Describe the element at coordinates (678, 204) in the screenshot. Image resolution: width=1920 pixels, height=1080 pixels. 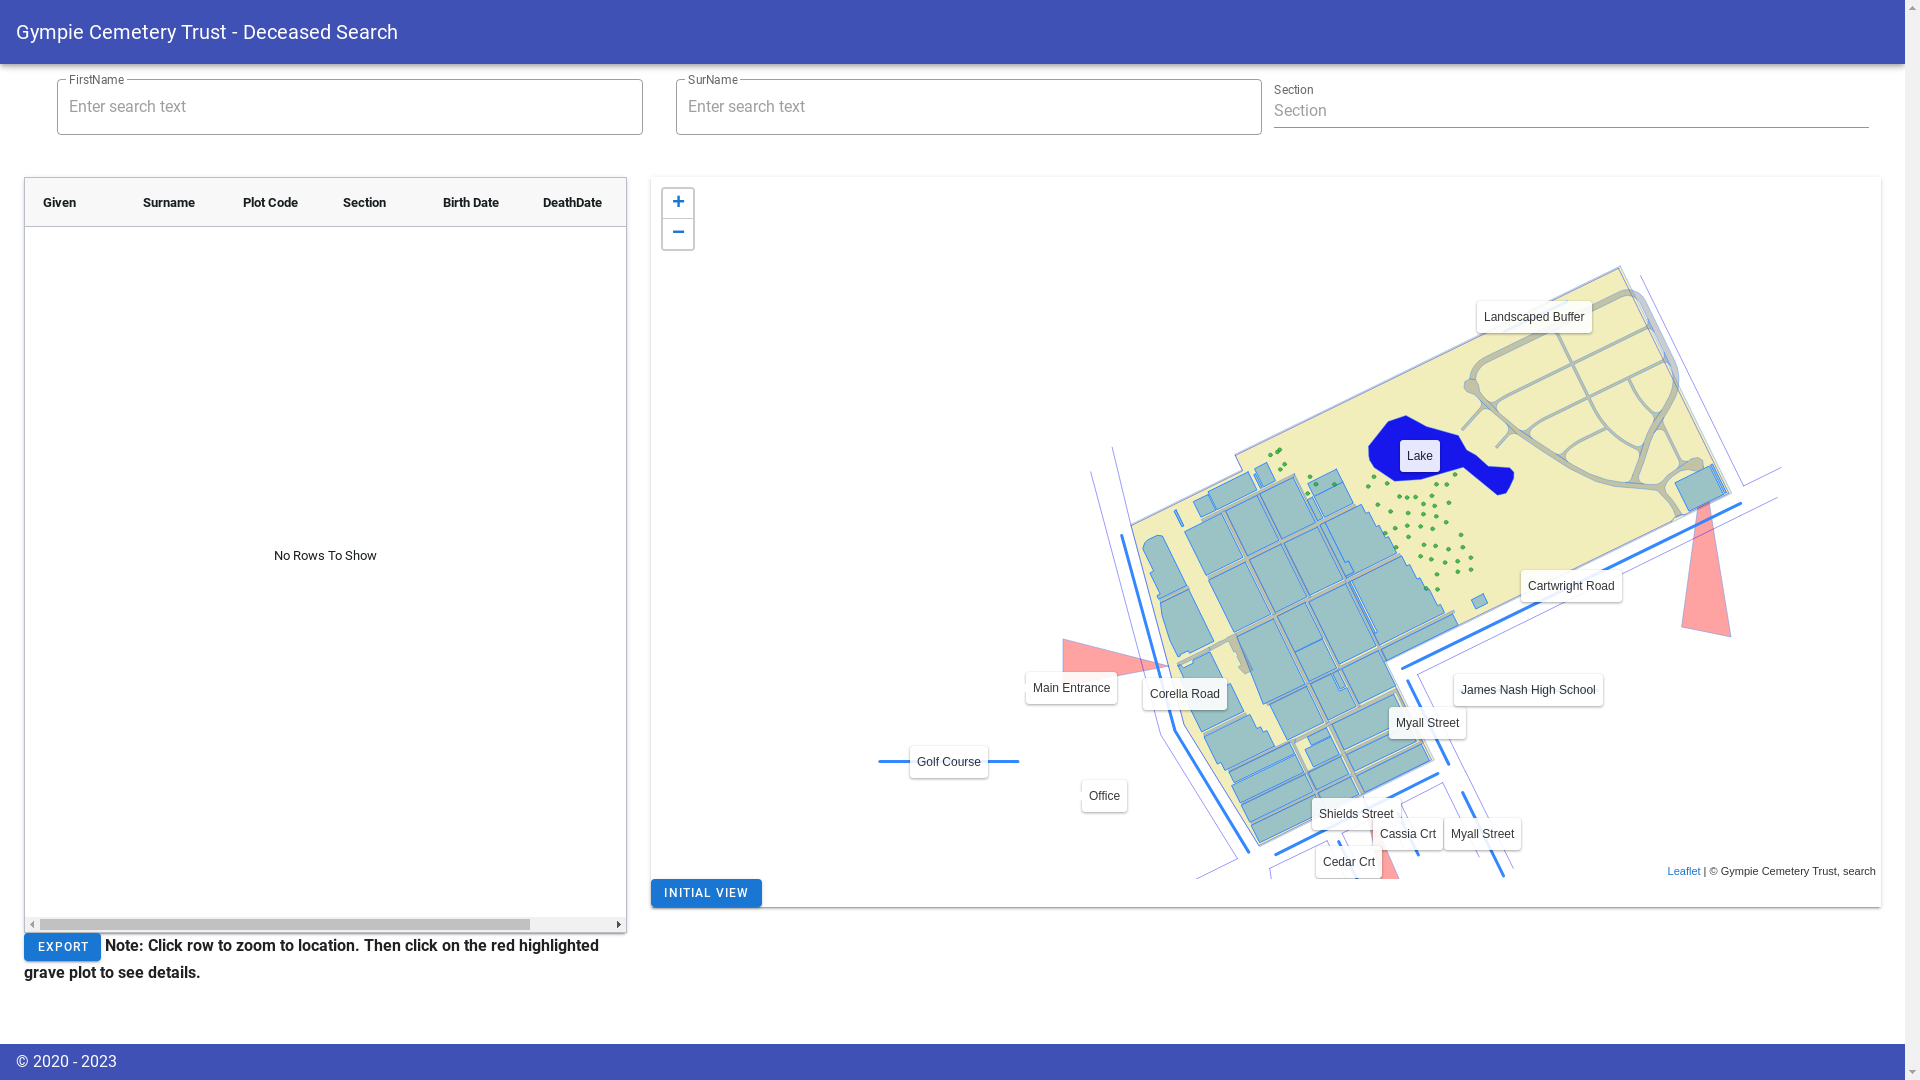
I see `+` at that location.